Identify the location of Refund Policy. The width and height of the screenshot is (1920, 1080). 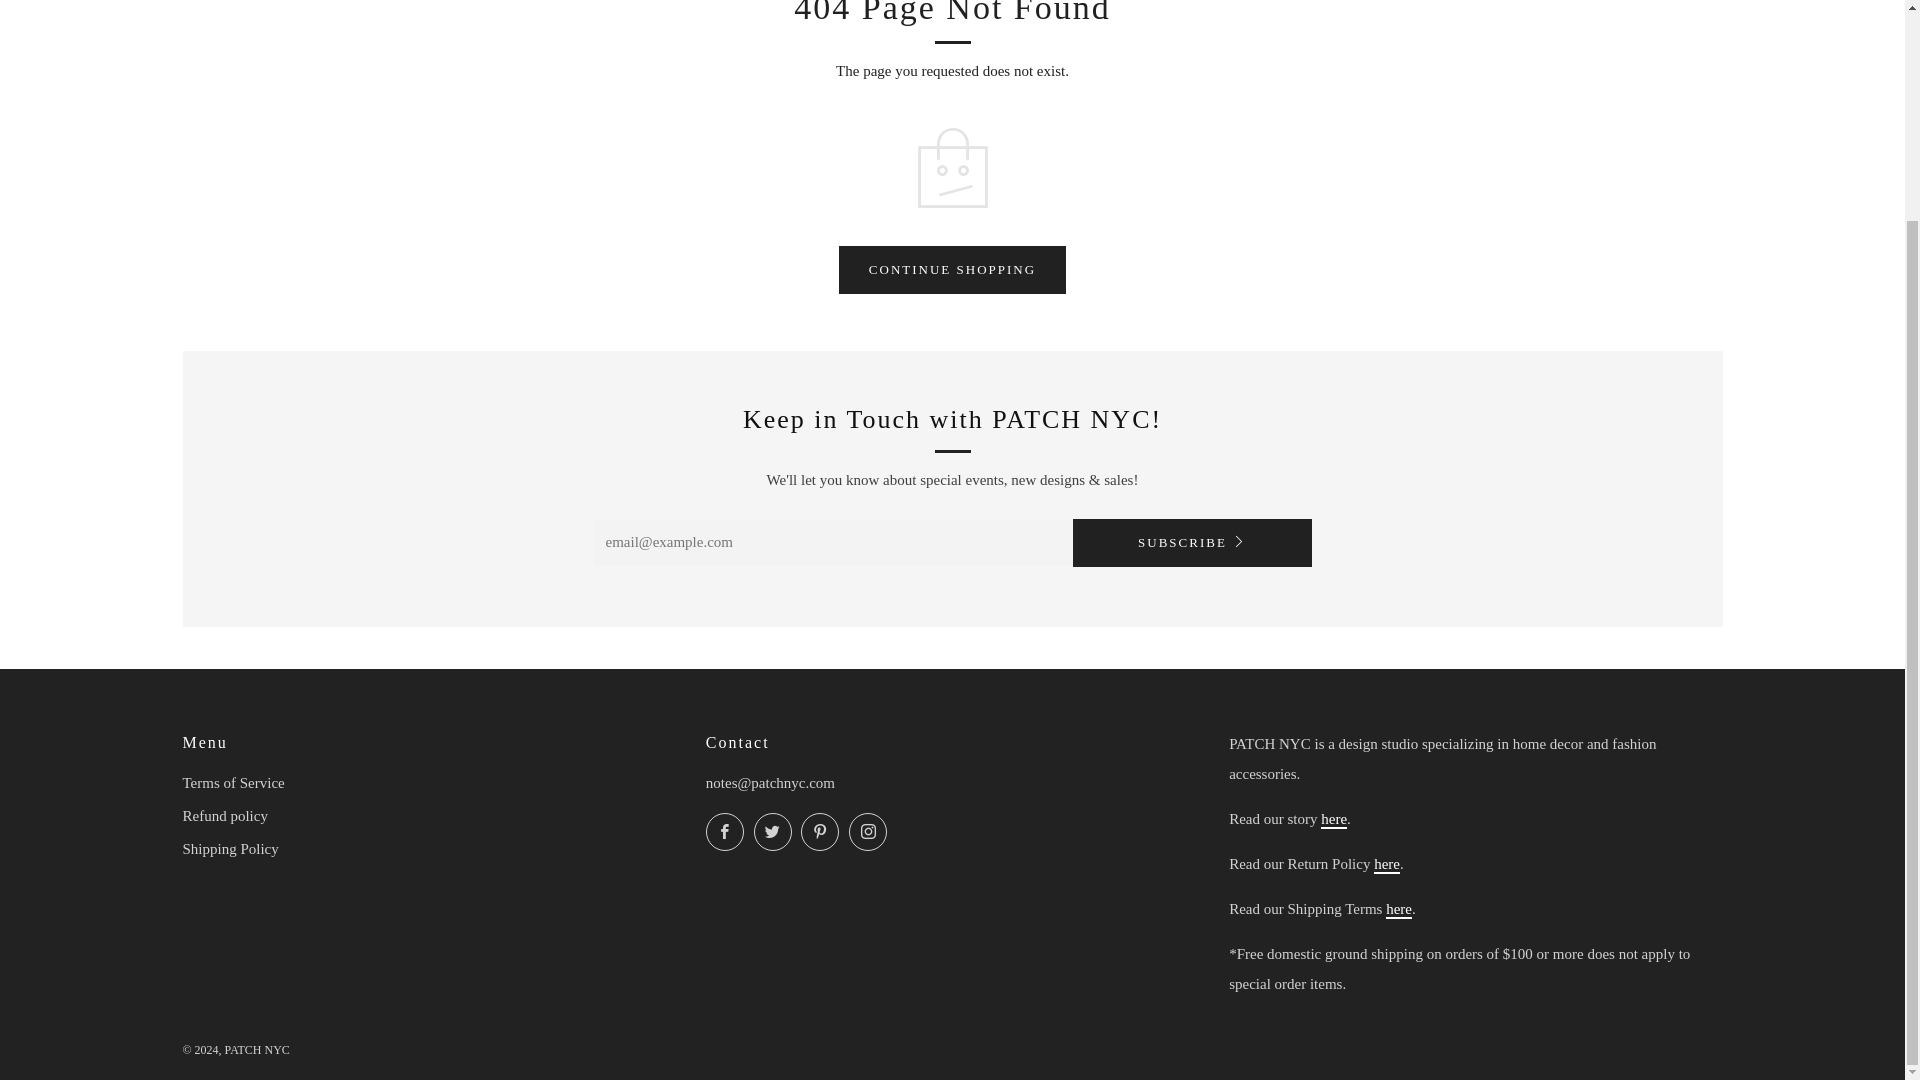
(1386, 864).